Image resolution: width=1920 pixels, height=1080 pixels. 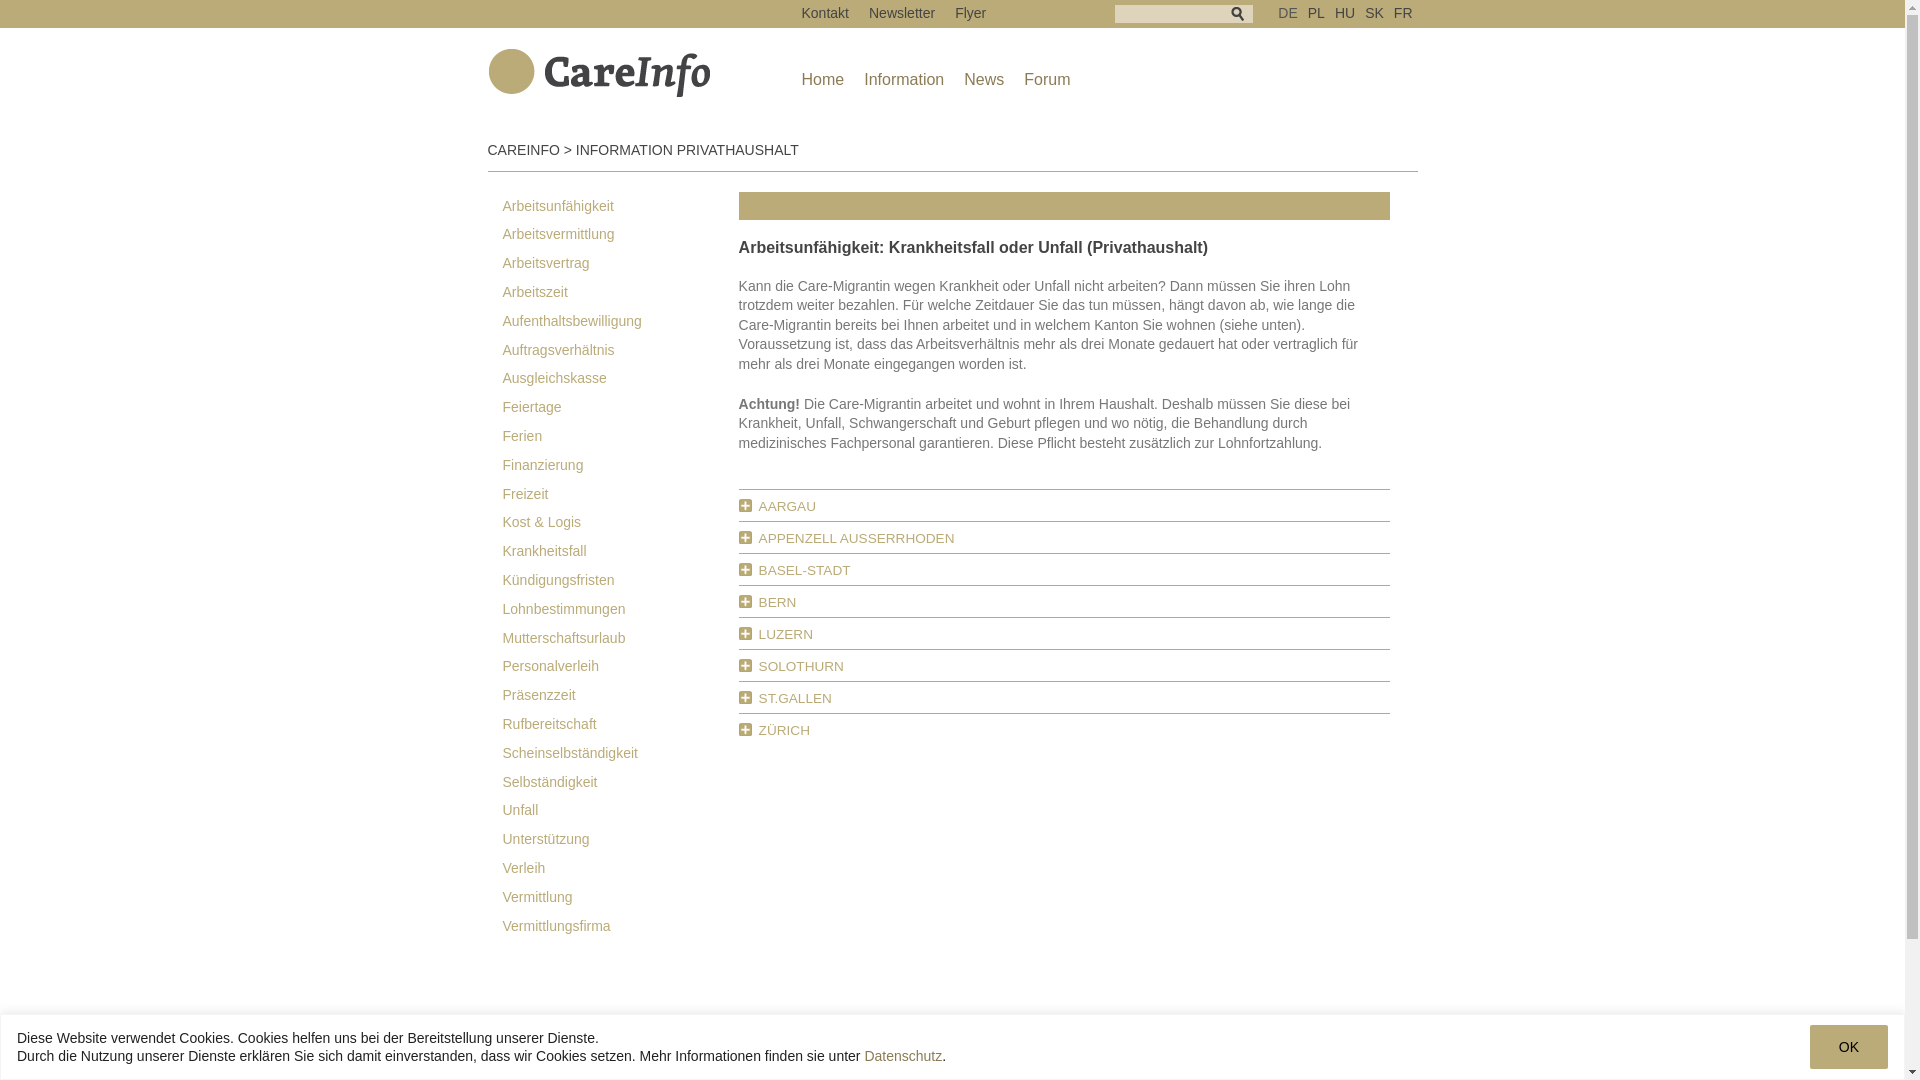 I want to click on Kost & Logis, so click(x=621, y=522).